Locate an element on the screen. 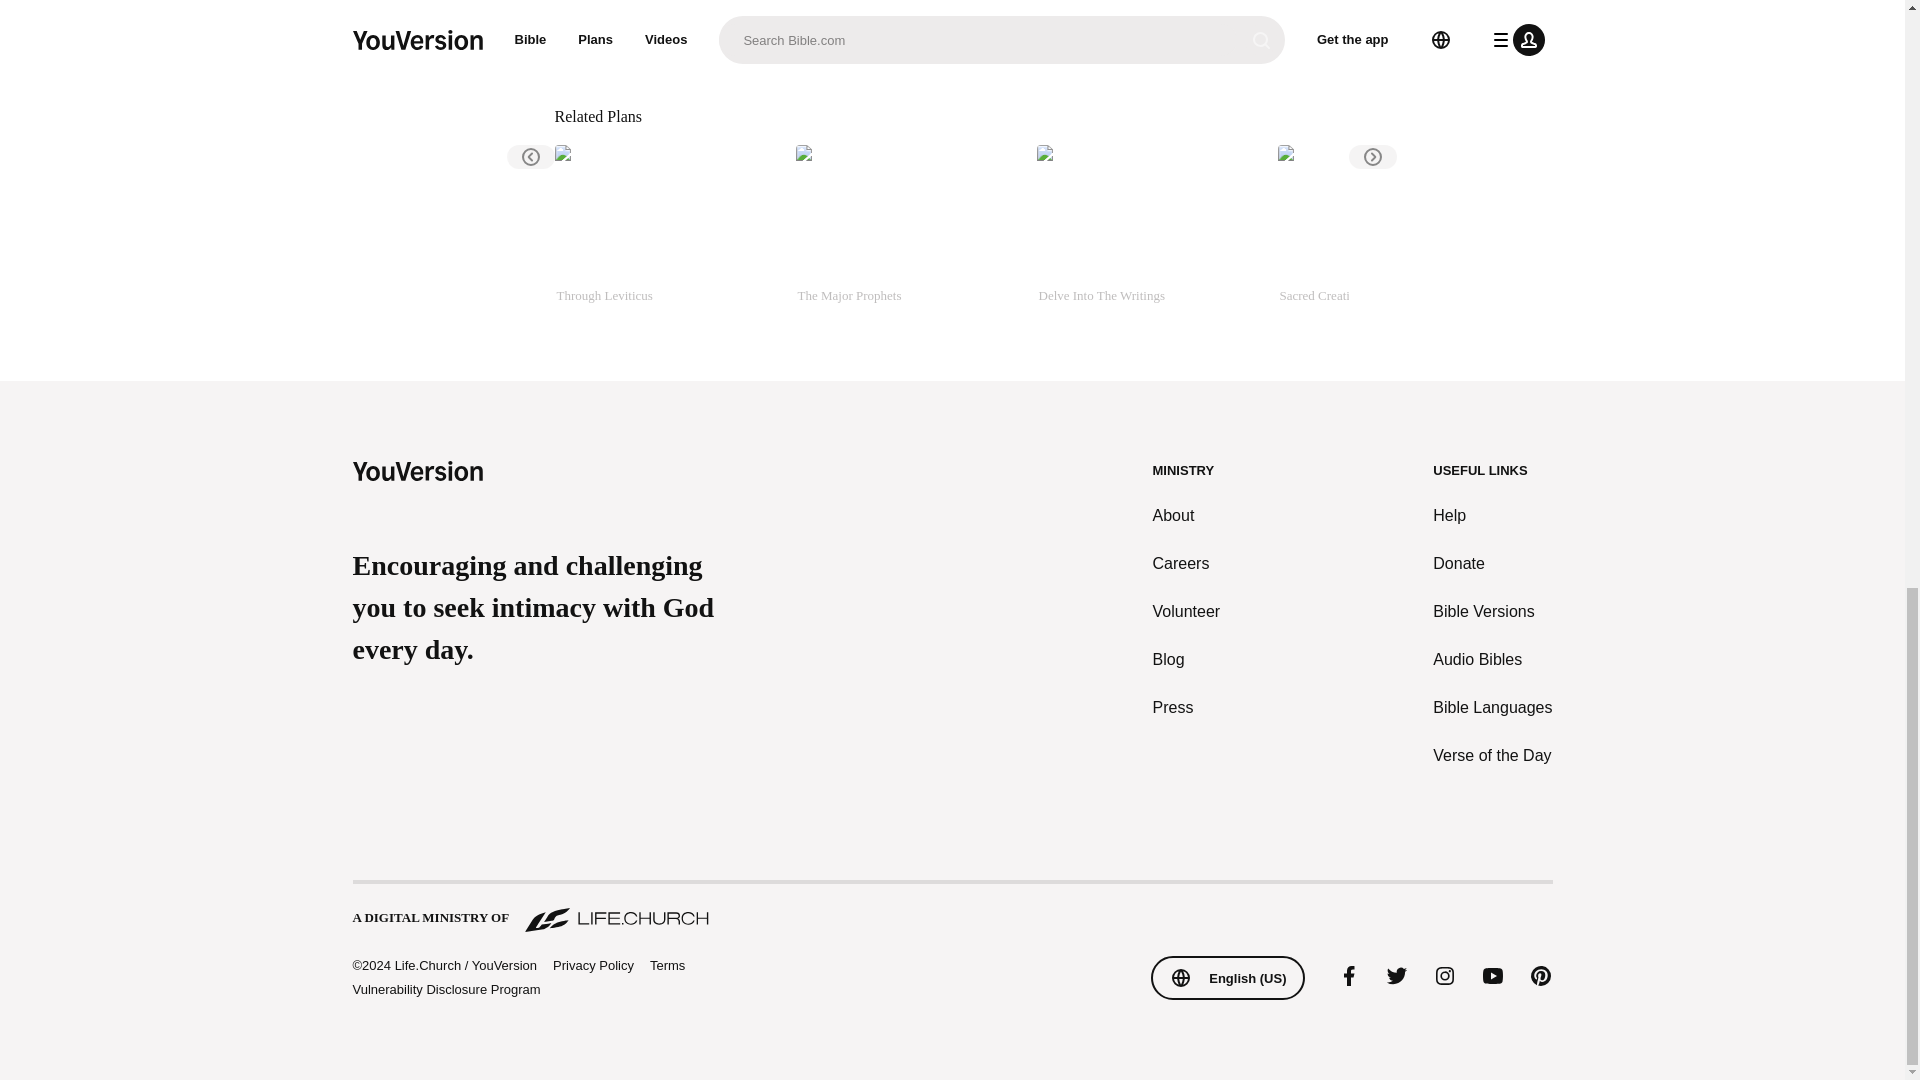  Blog is located at coordinates (1187, 660).